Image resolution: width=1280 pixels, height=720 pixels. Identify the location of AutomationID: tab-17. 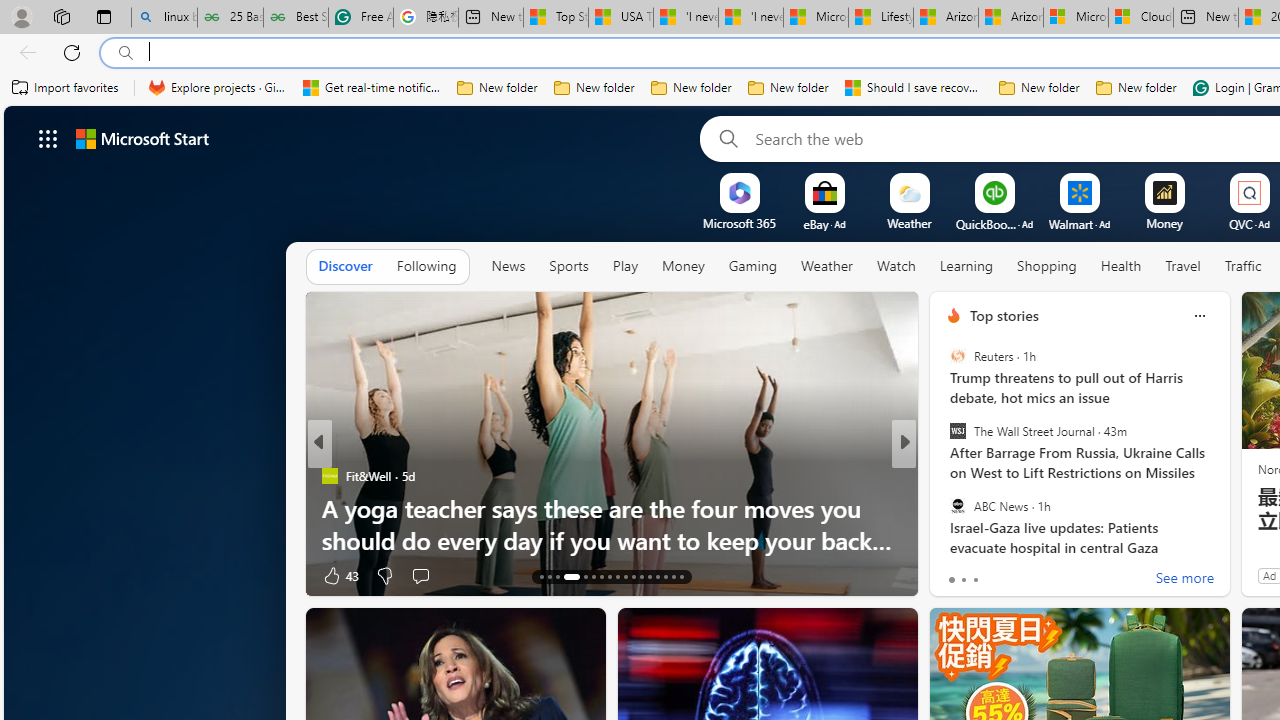
(586, 576).